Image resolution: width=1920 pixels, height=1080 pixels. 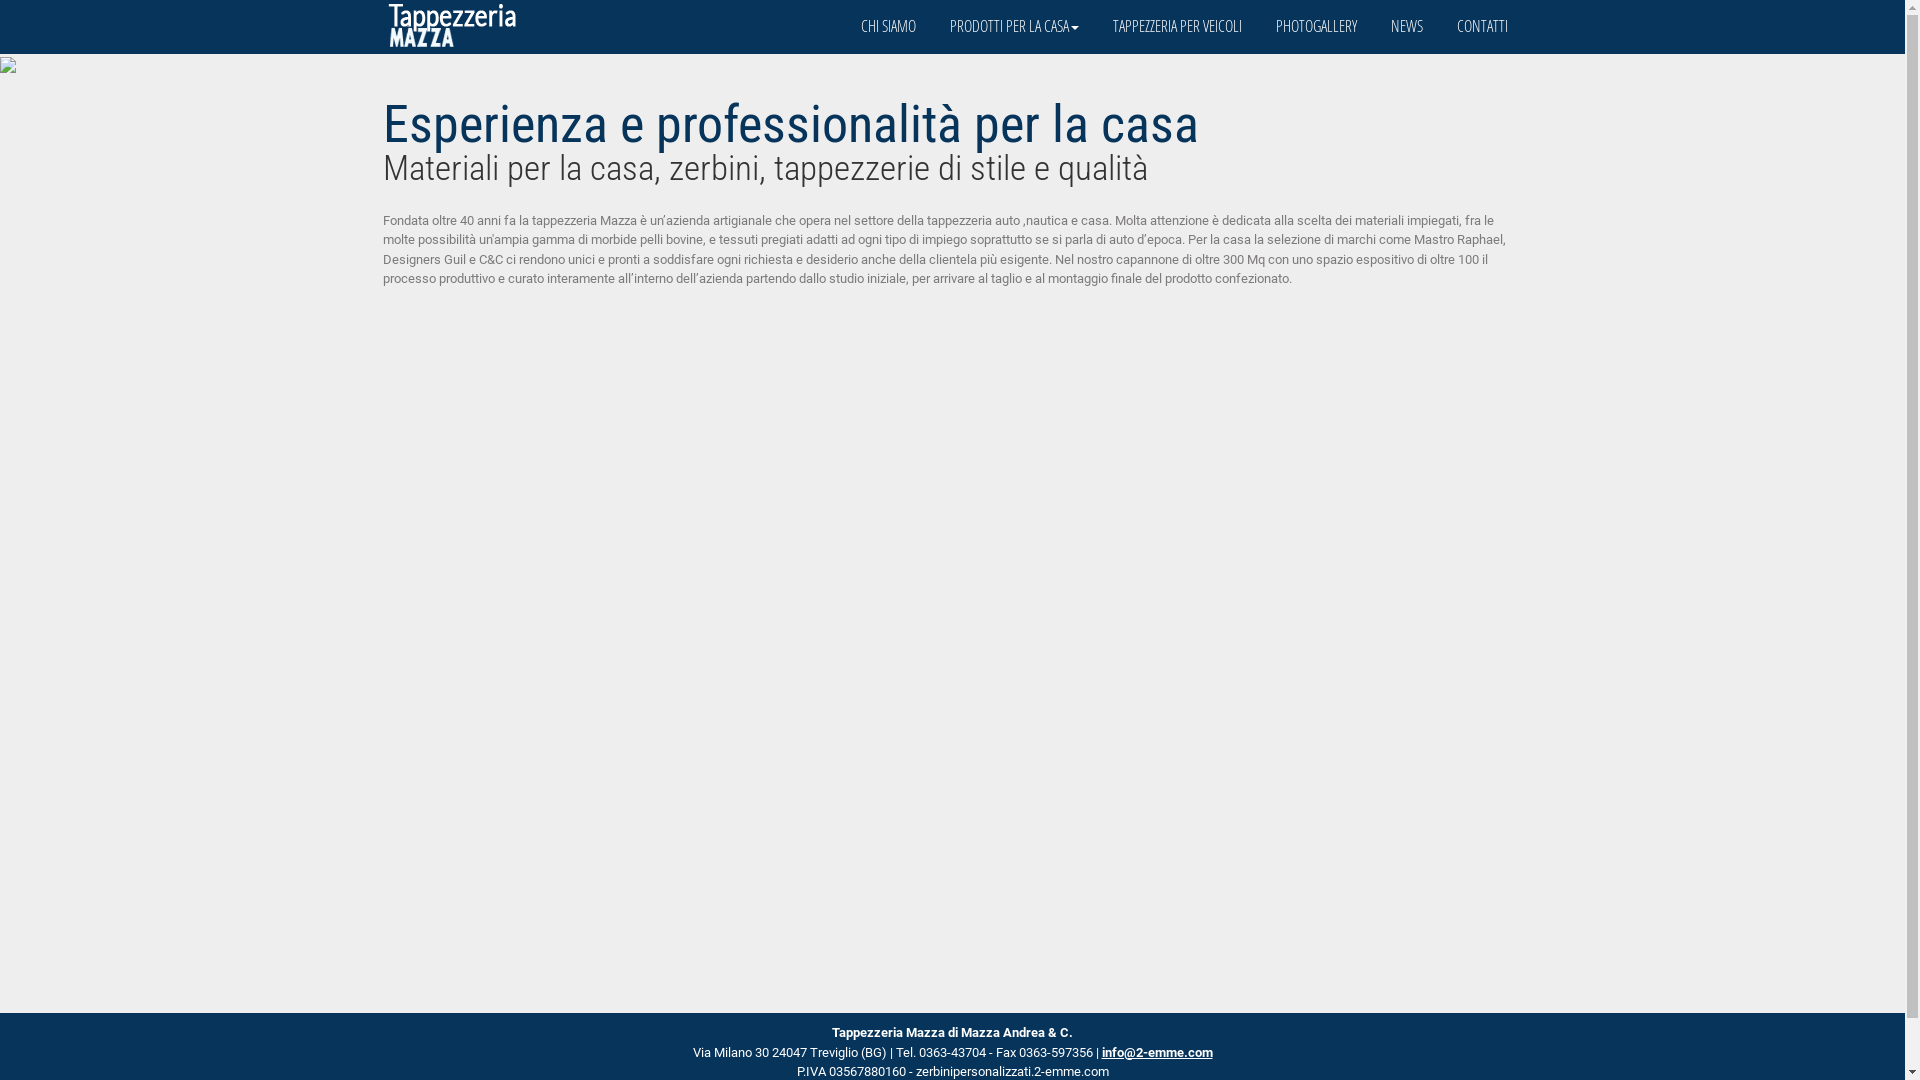 What do you see at coordinates (1482, 26) in the screenshot?
I see `CONTATTI` at bounding box center [1482, 26].